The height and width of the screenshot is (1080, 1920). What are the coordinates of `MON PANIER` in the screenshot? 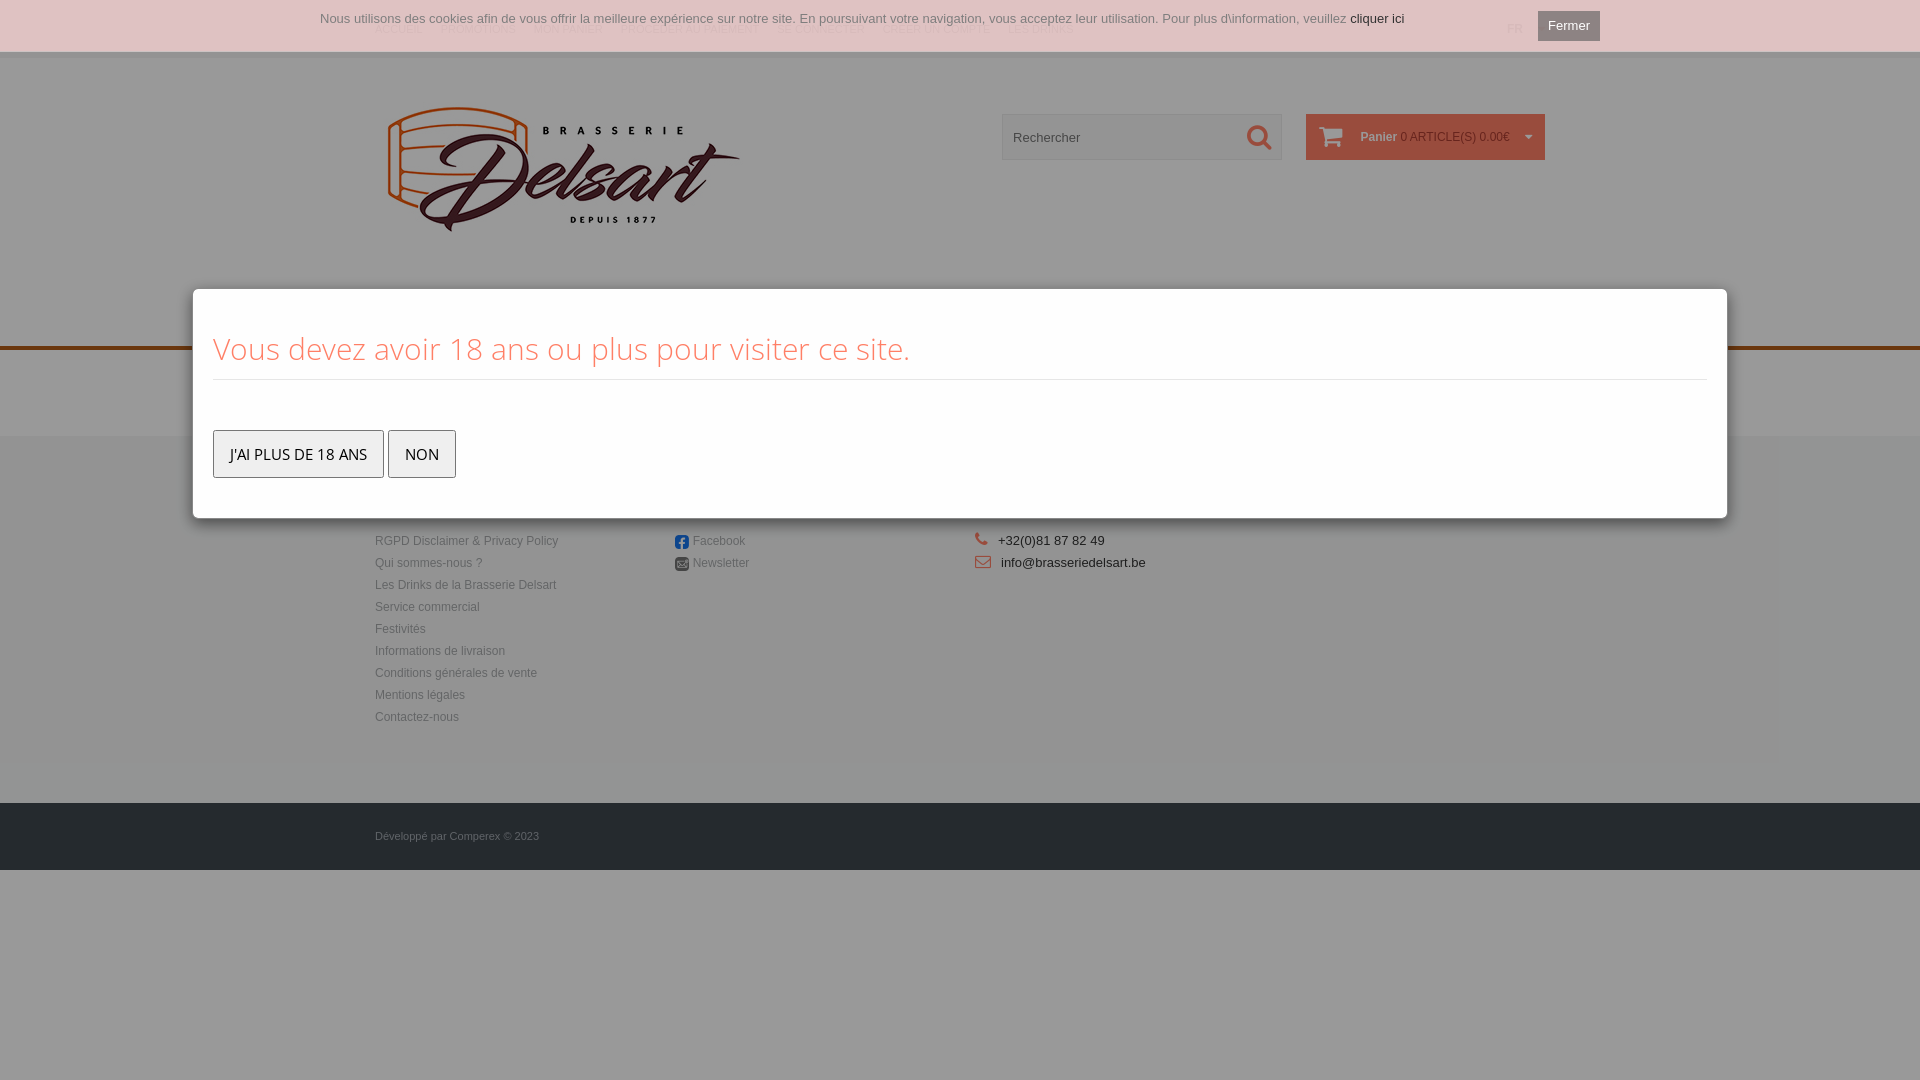 It's located at (568, 29).